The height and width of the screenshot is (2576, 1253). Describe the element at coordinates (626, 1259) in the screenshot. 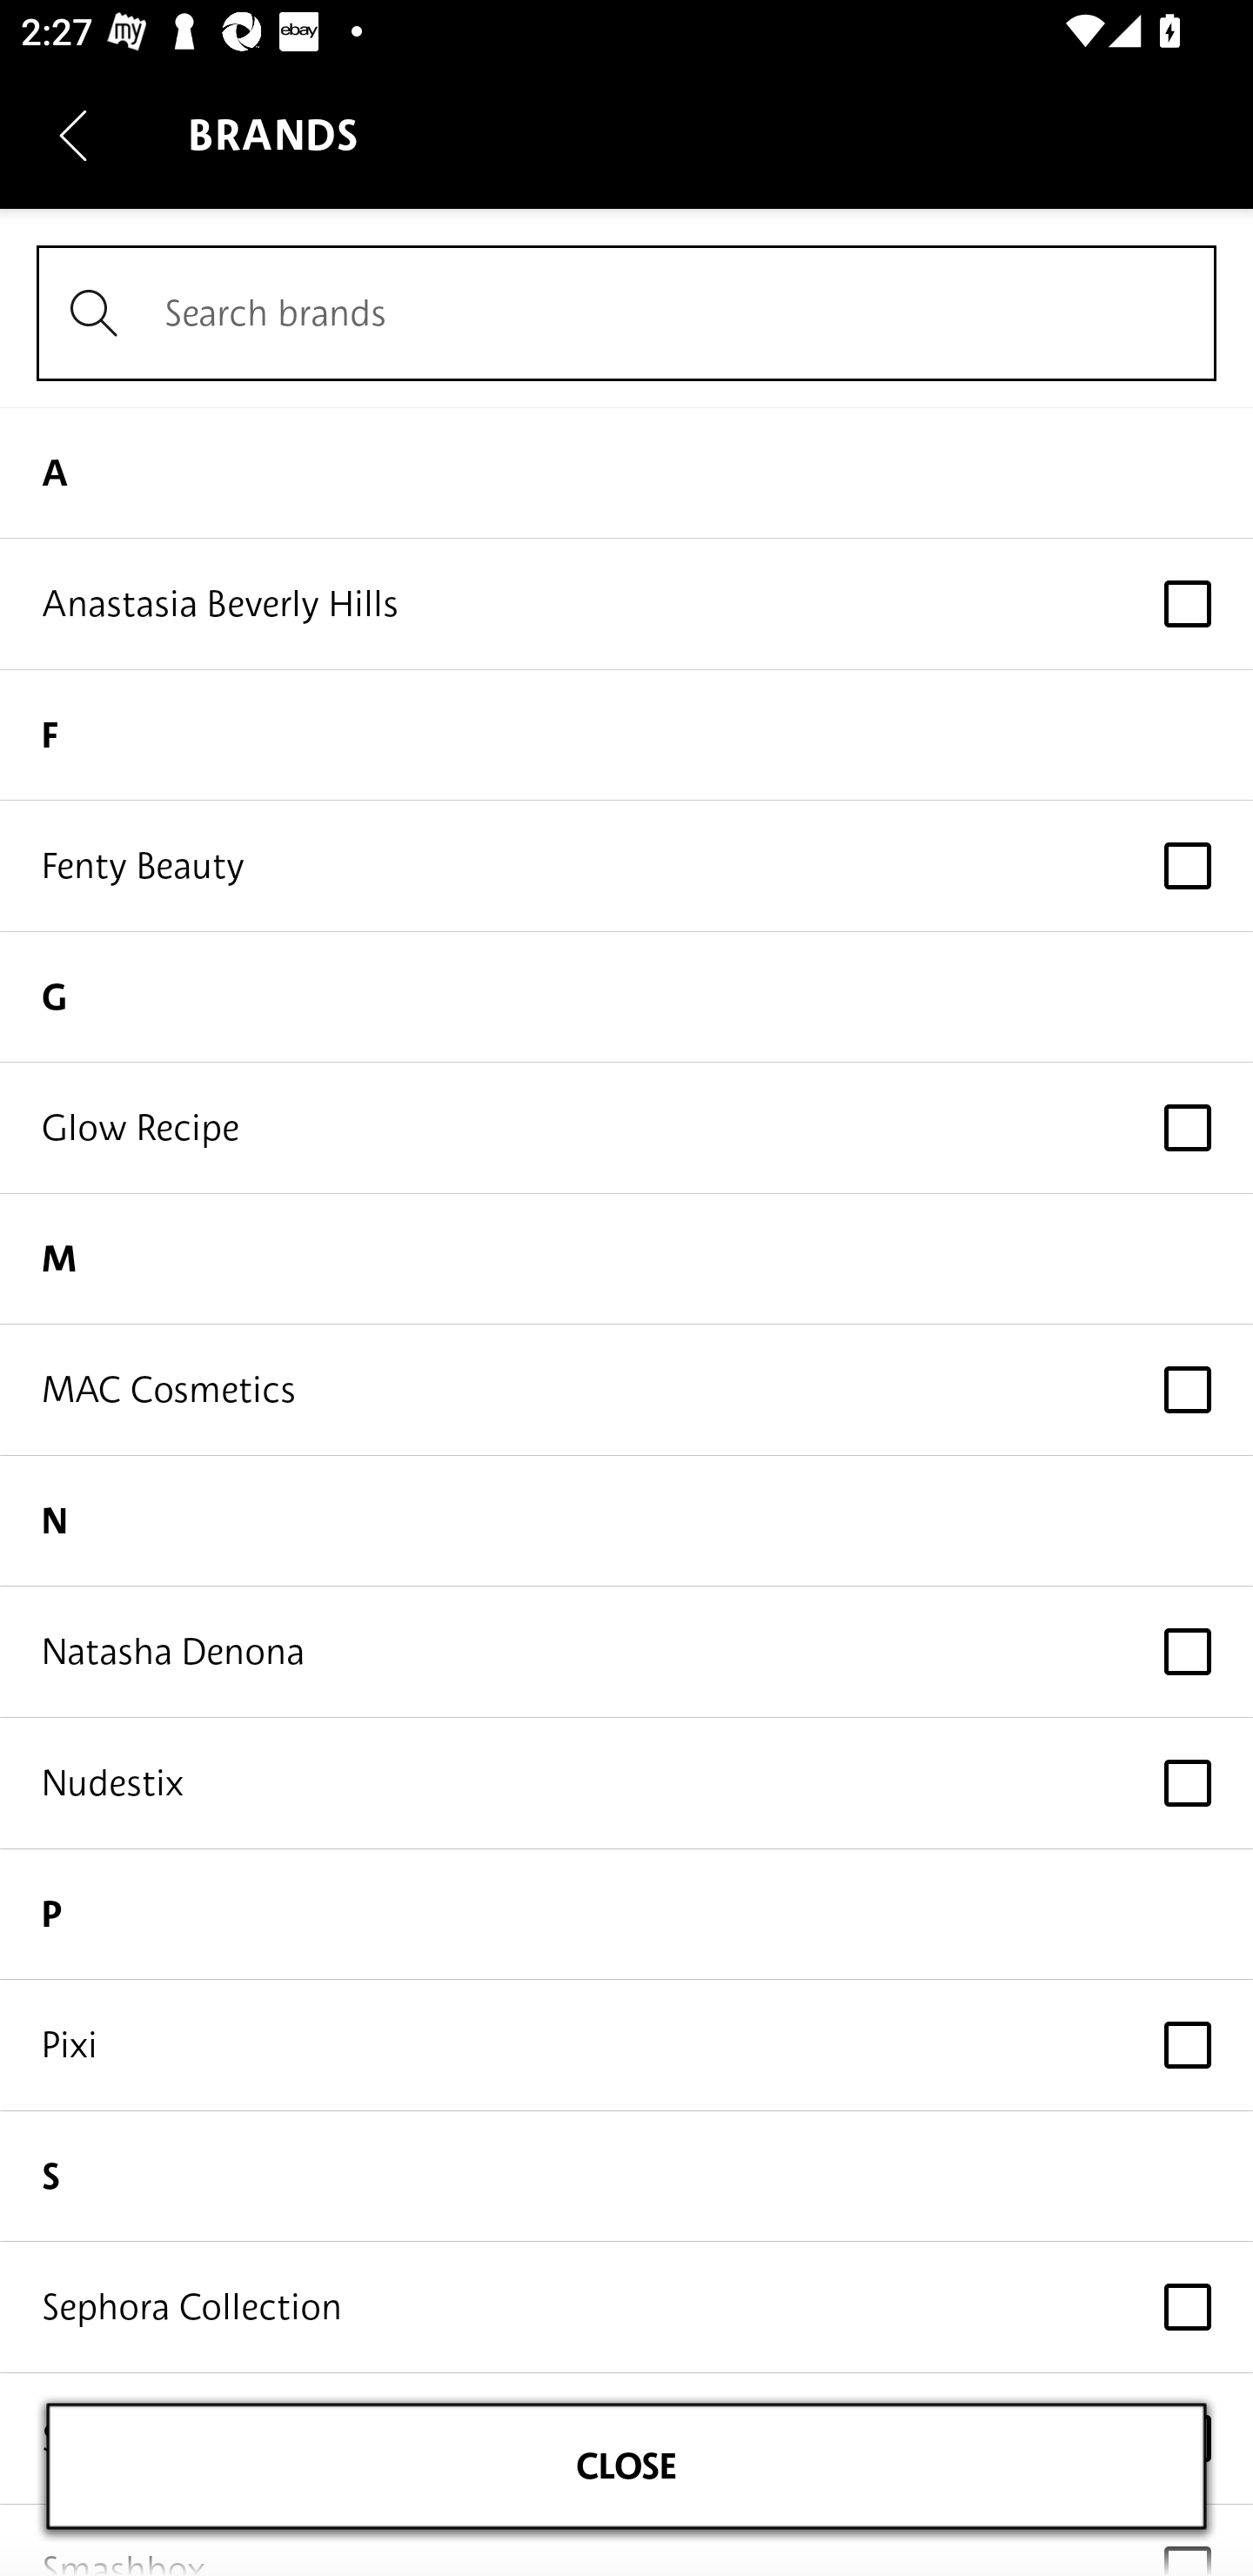

I see `M` at that location.